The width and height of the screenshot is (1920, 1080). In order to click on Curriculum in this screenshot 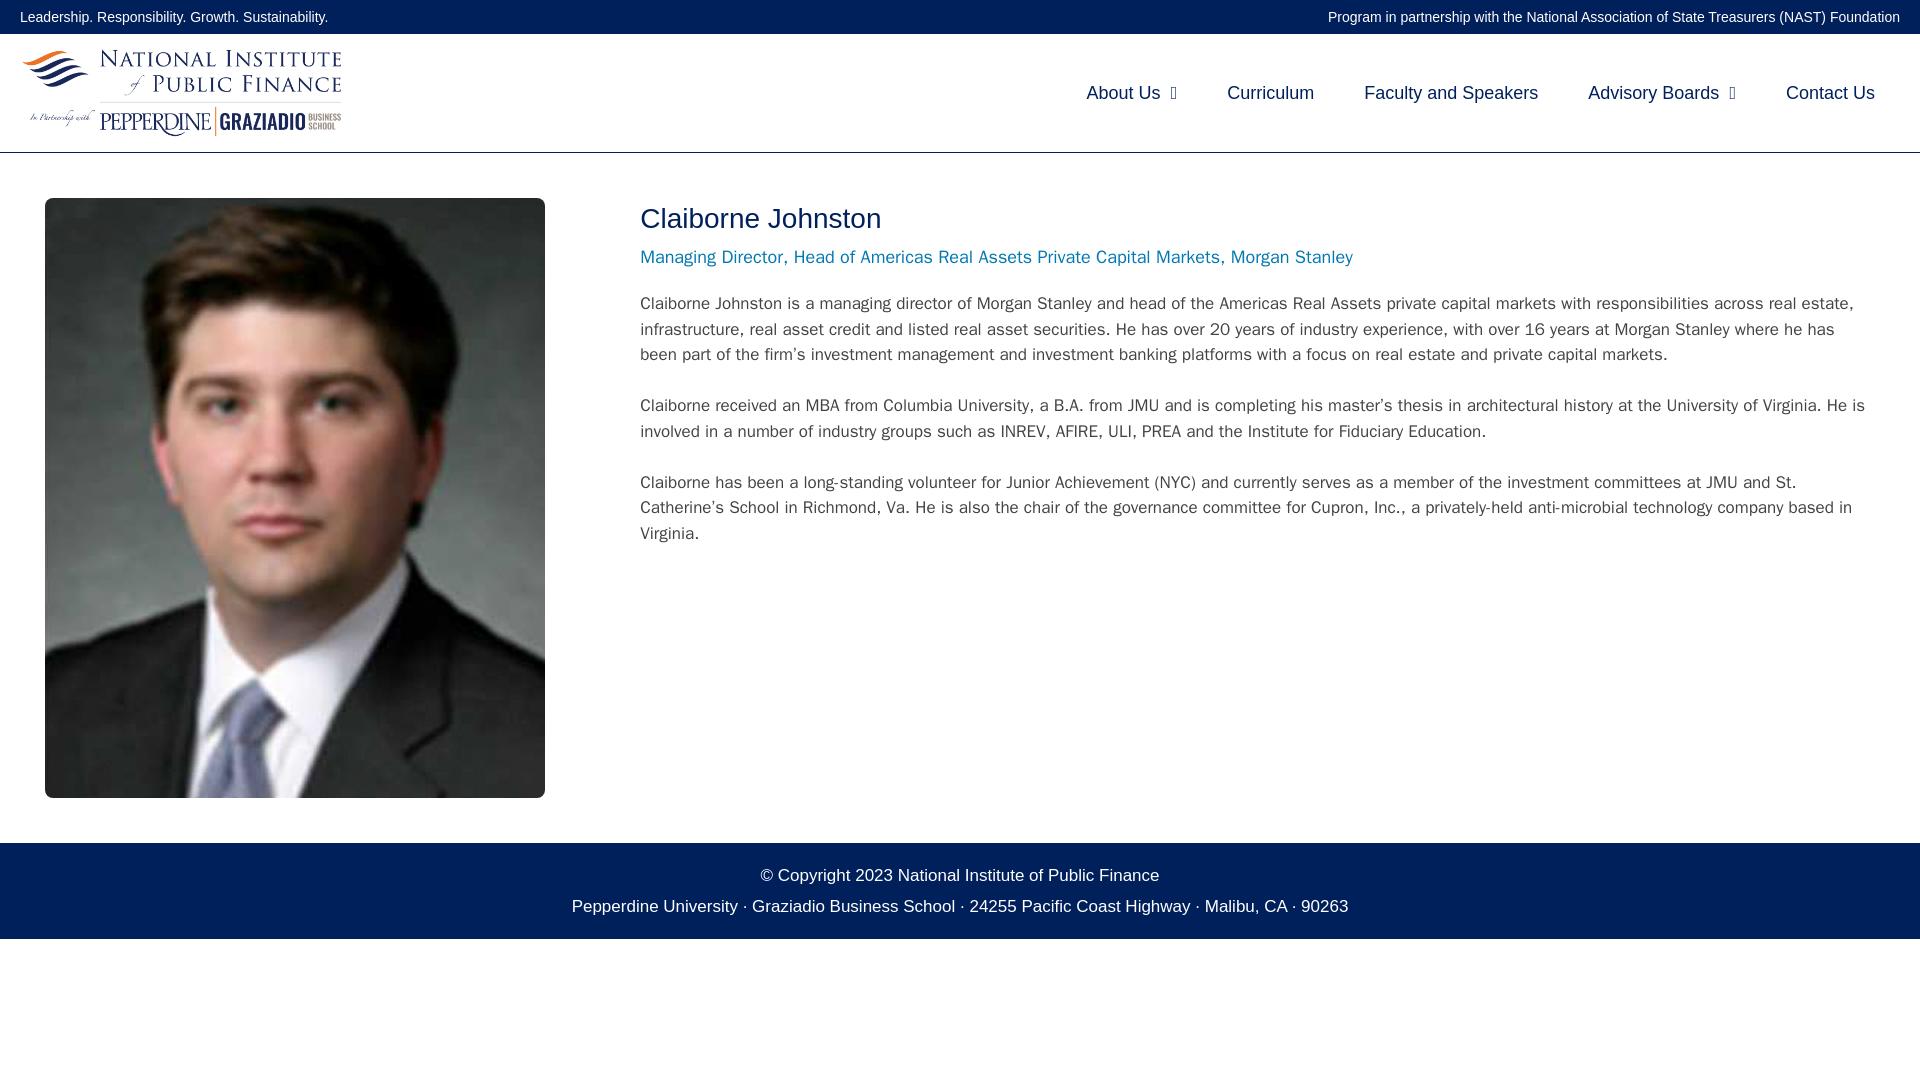, I will do `click(1270, 92)`.